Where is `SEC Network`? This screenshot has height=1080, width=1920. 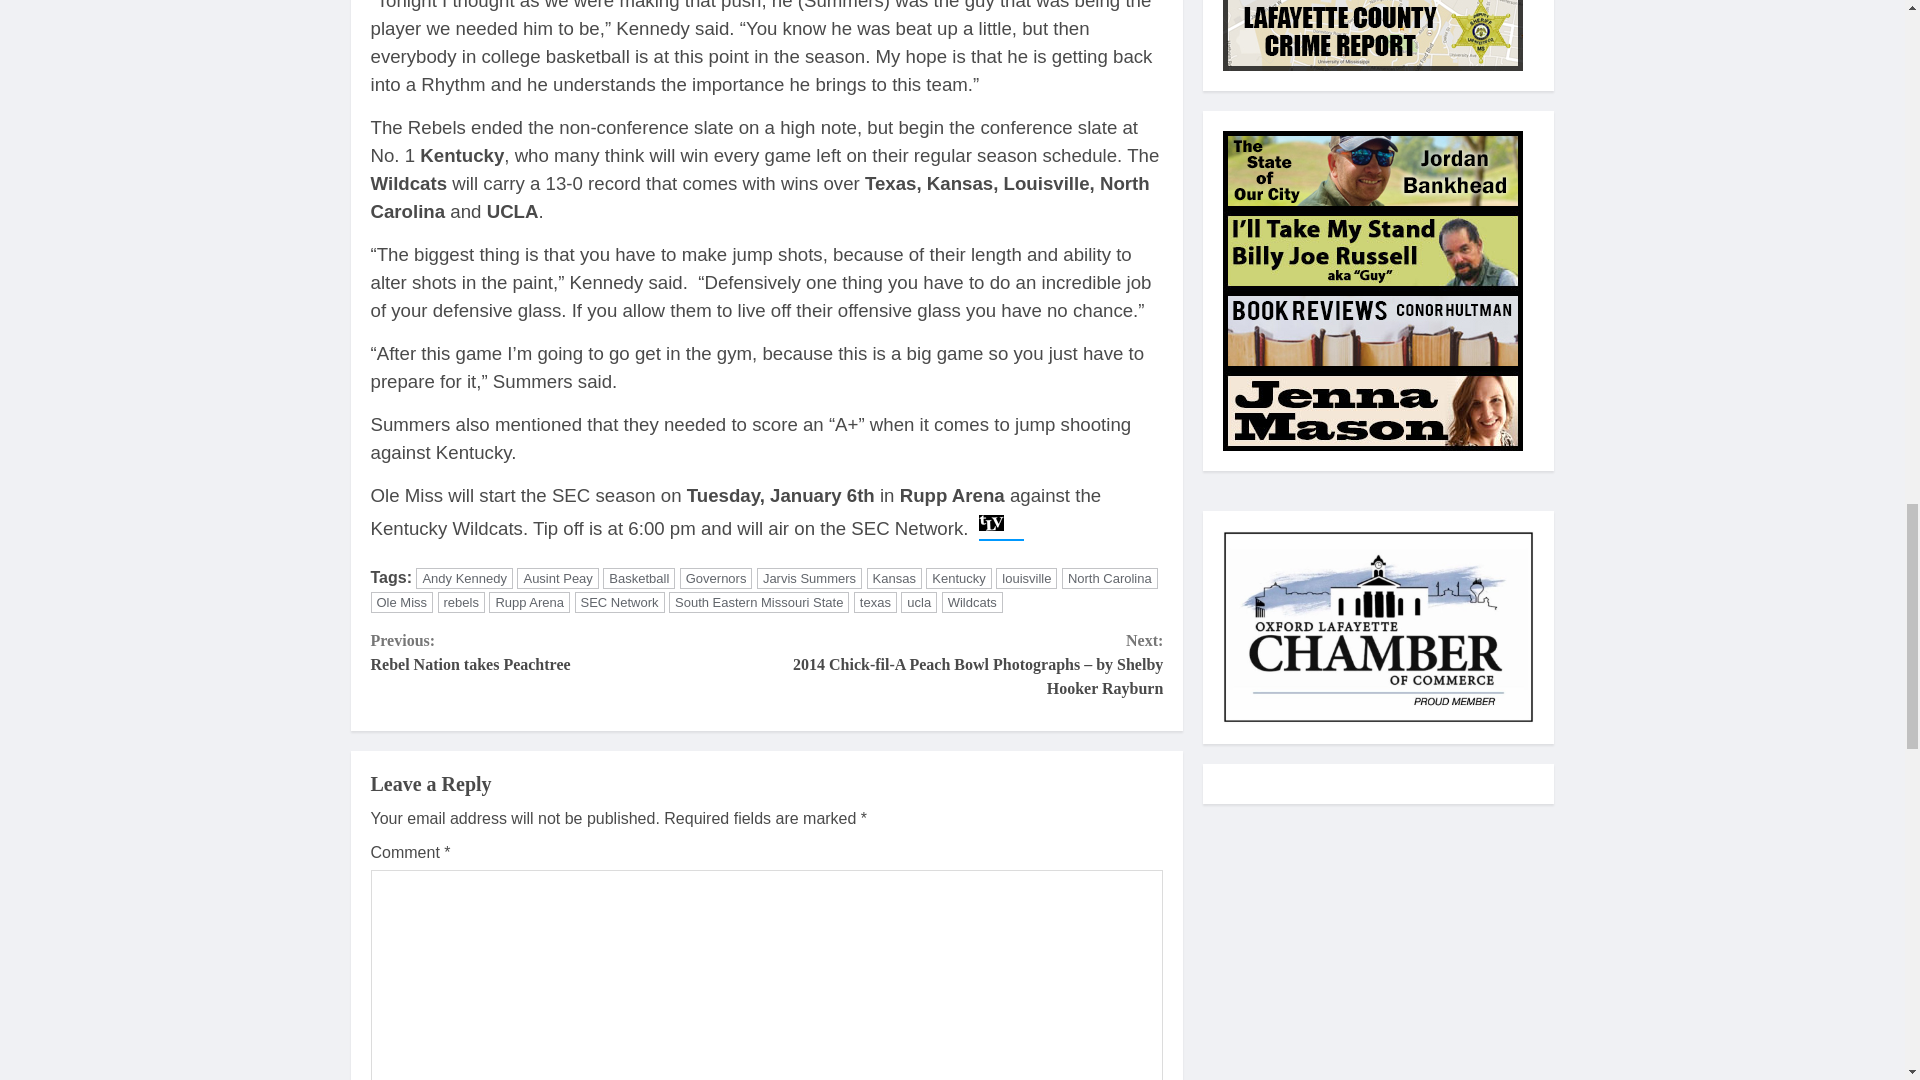 SEC Network is located at coordinates (619, 602).